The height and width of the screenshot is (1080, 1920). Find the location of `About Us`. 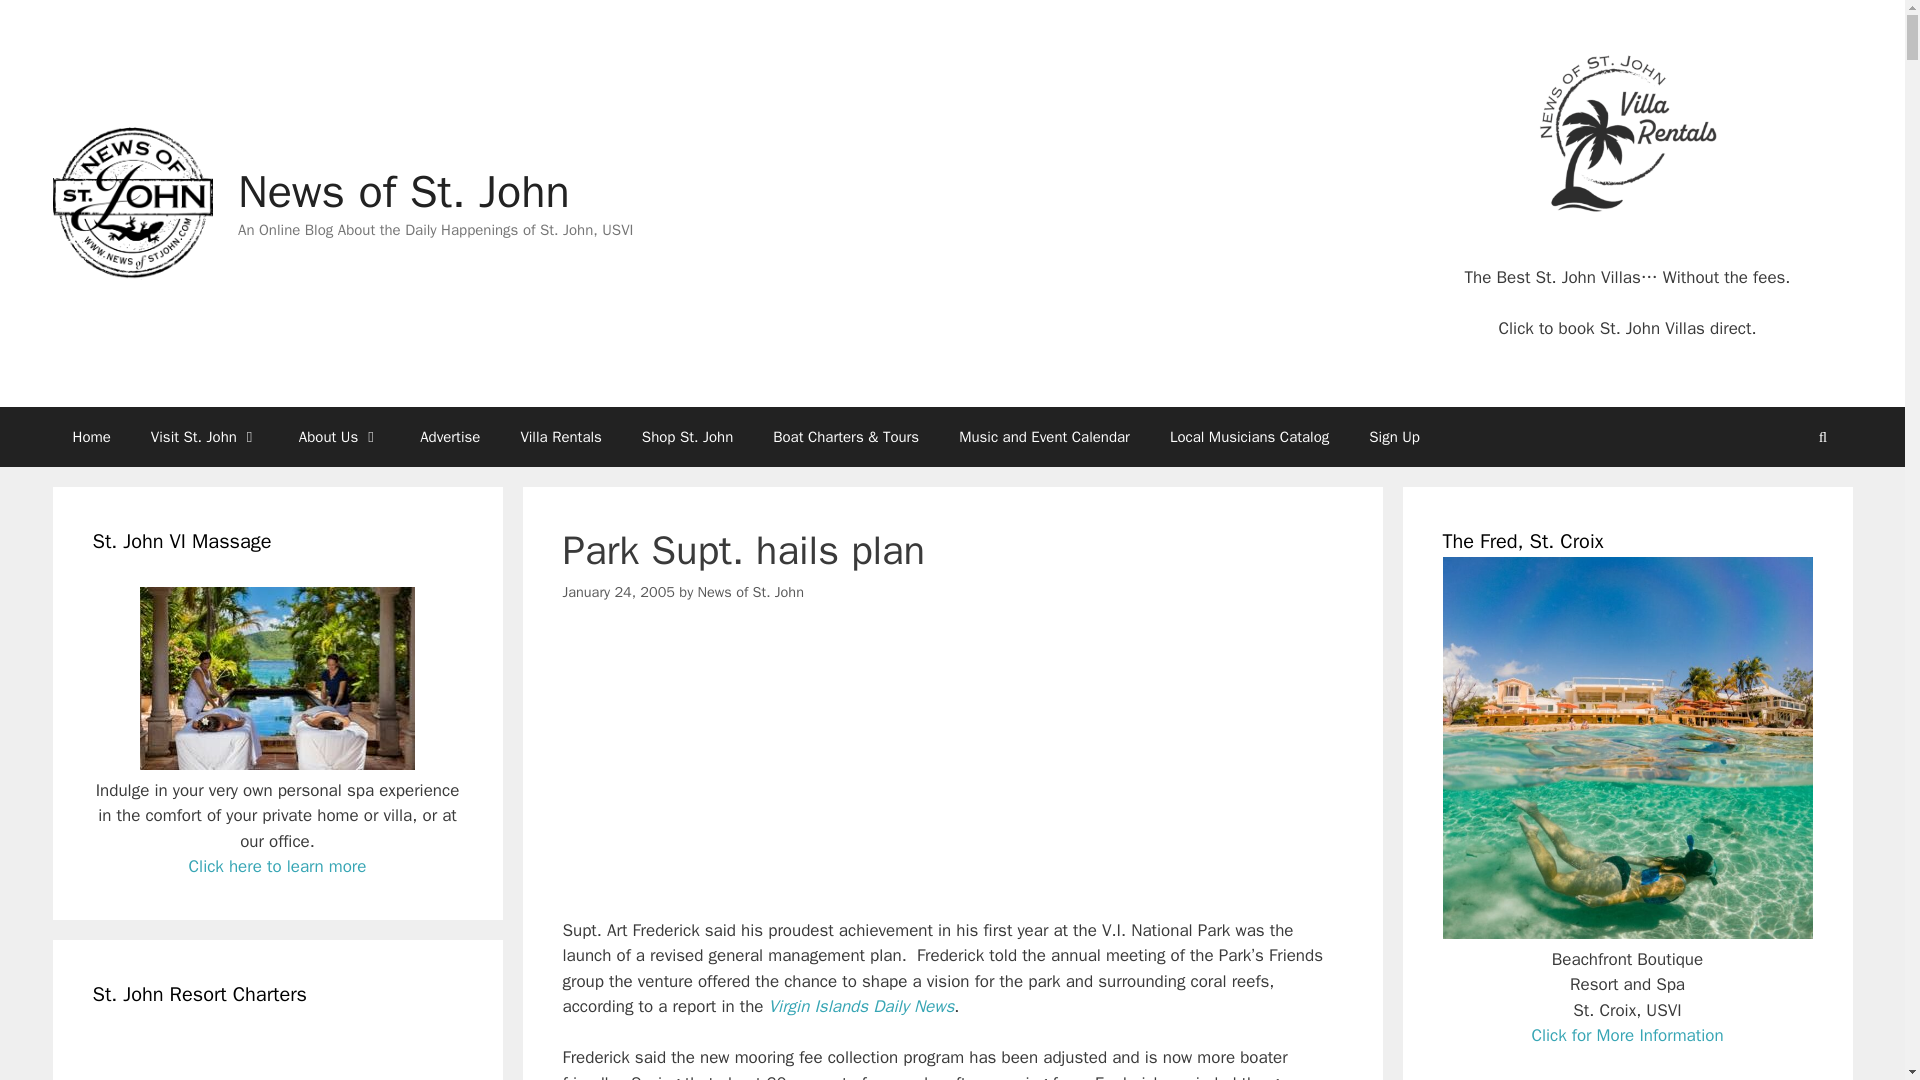

About Us is located at coordinates (338, 436).